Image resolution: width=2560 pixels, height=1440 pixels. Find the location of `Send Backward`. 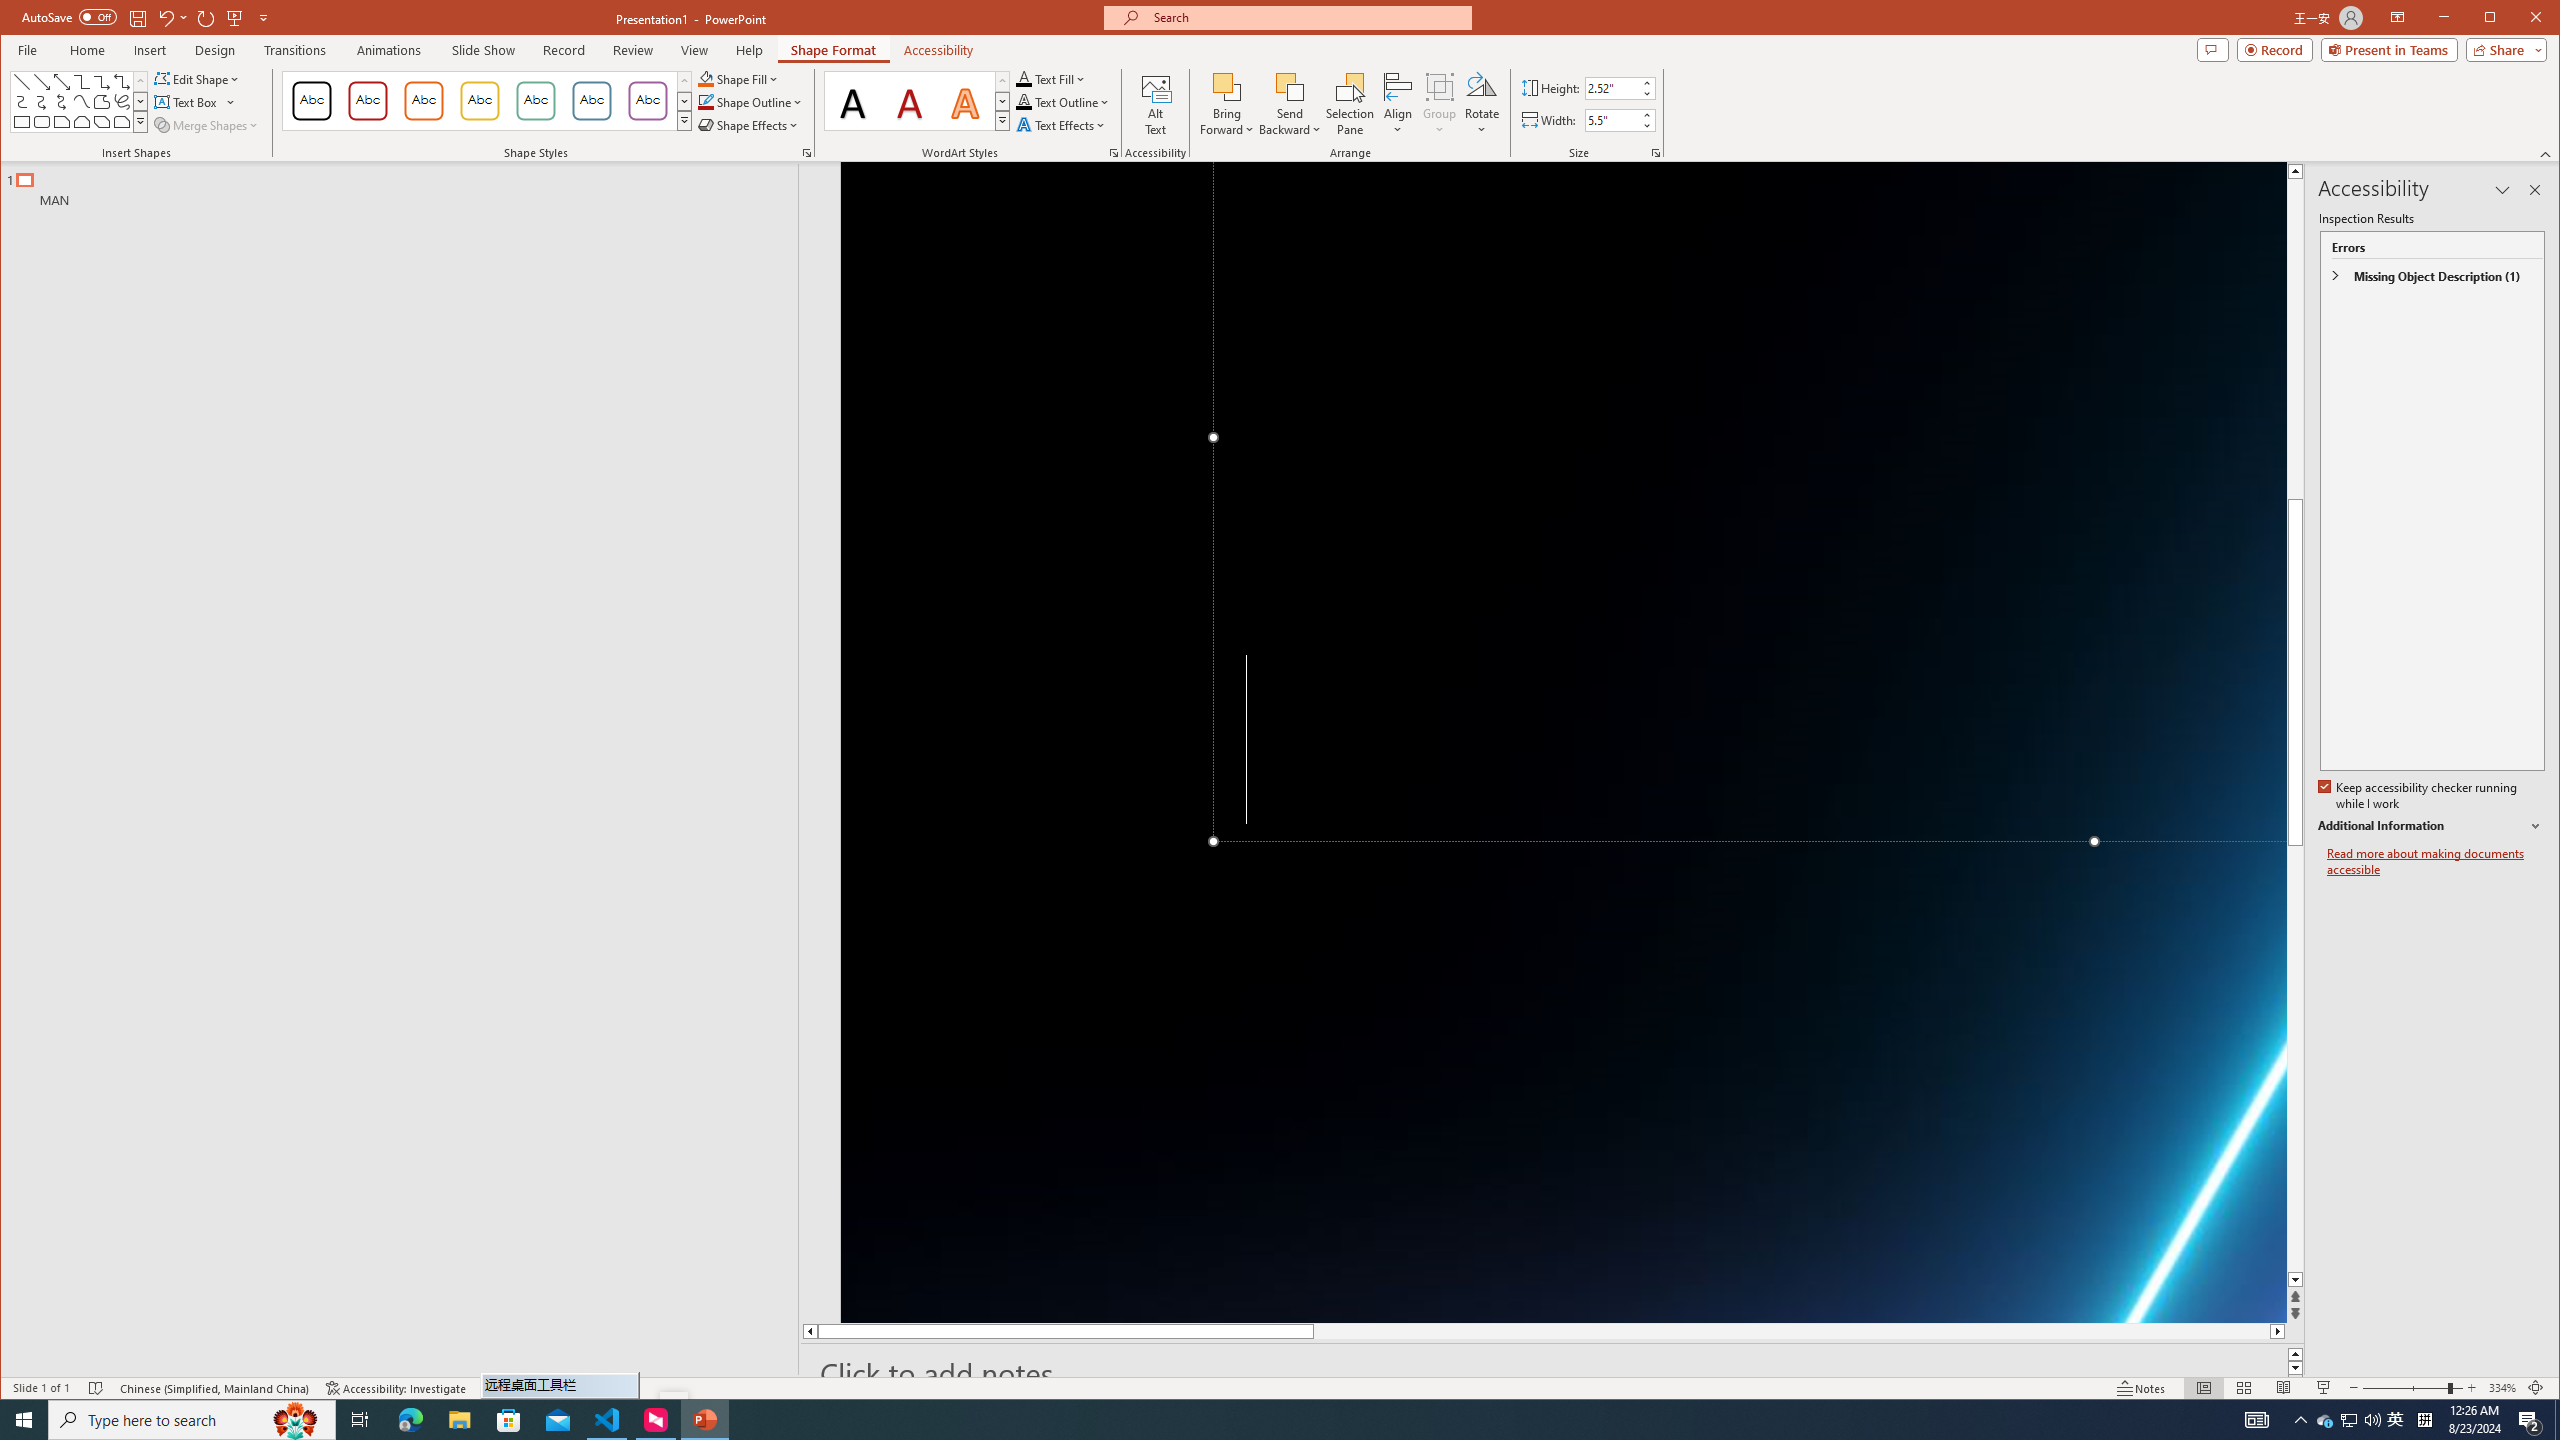

Send Backward is located at coordinates (1290, 86).